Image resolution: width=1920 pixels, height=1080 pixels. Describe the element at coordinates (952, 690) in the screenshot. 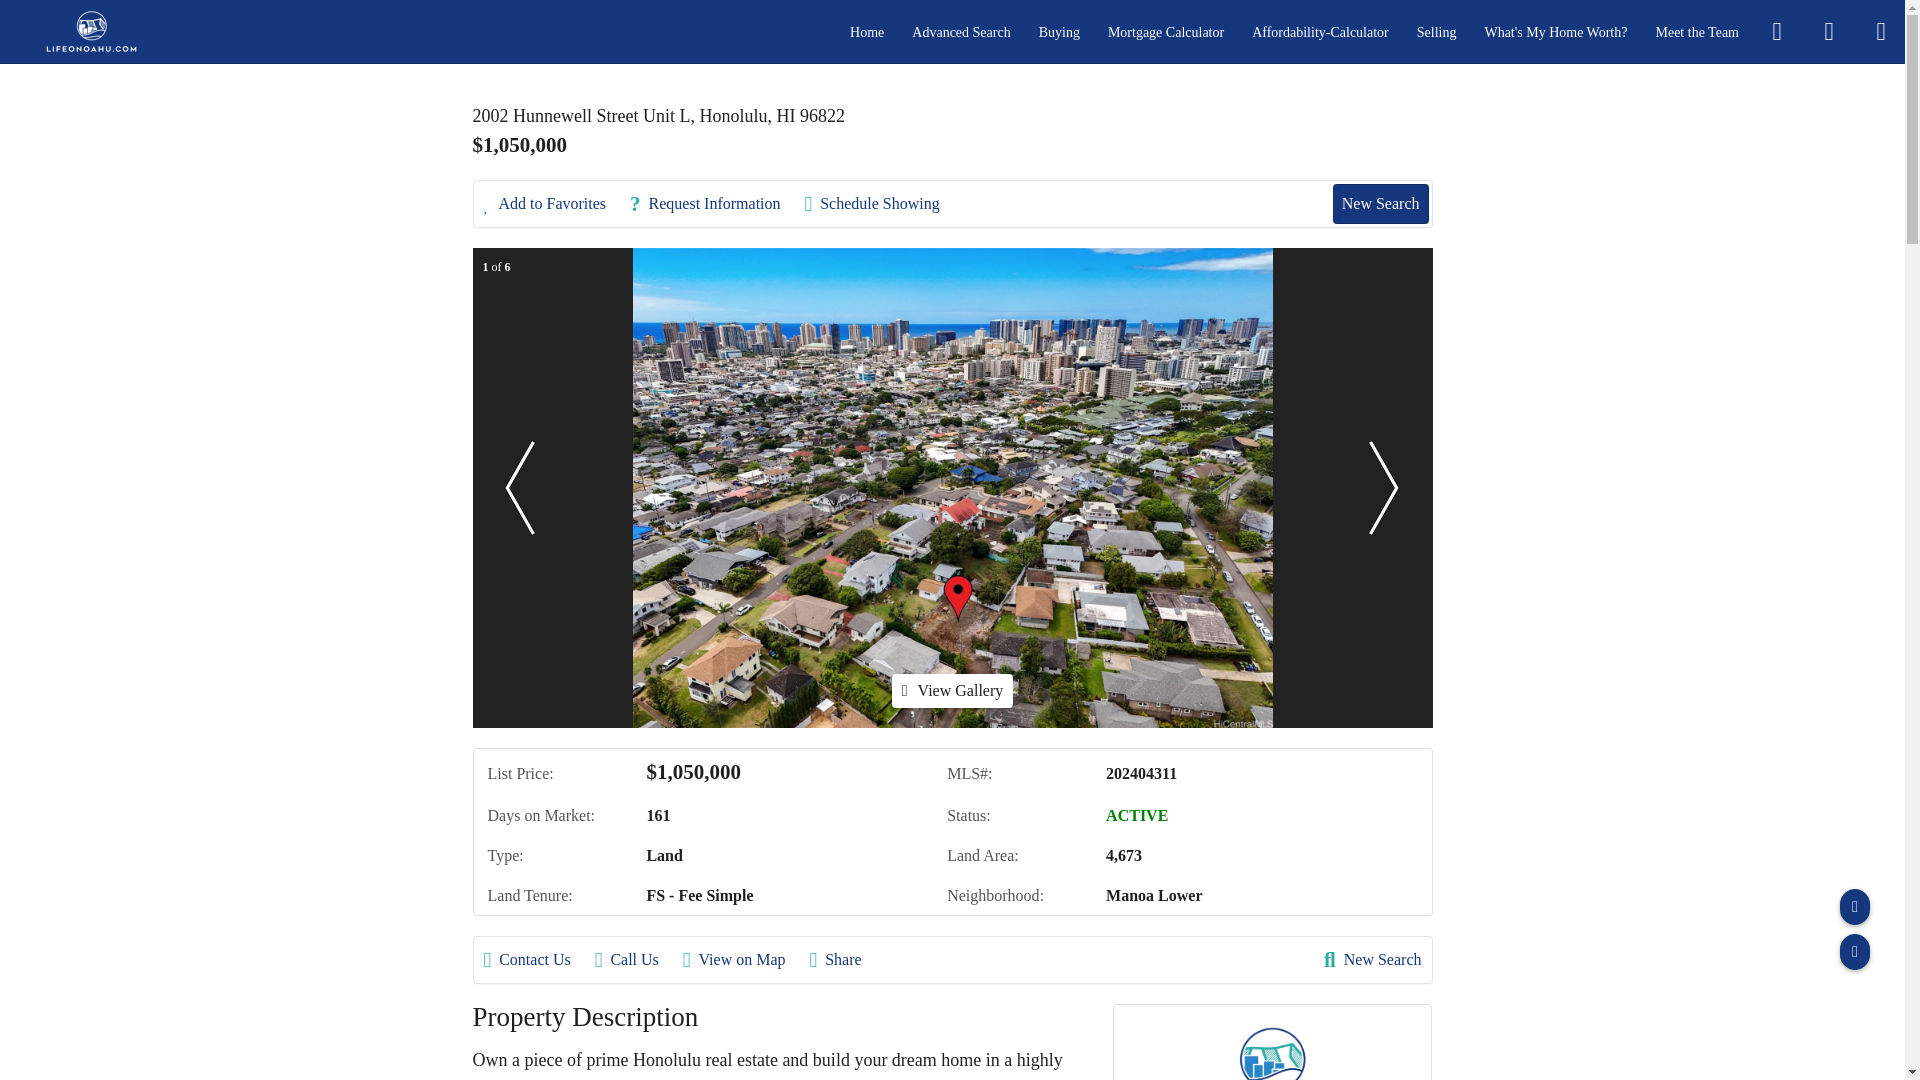

I see `View Gallery` at that location.